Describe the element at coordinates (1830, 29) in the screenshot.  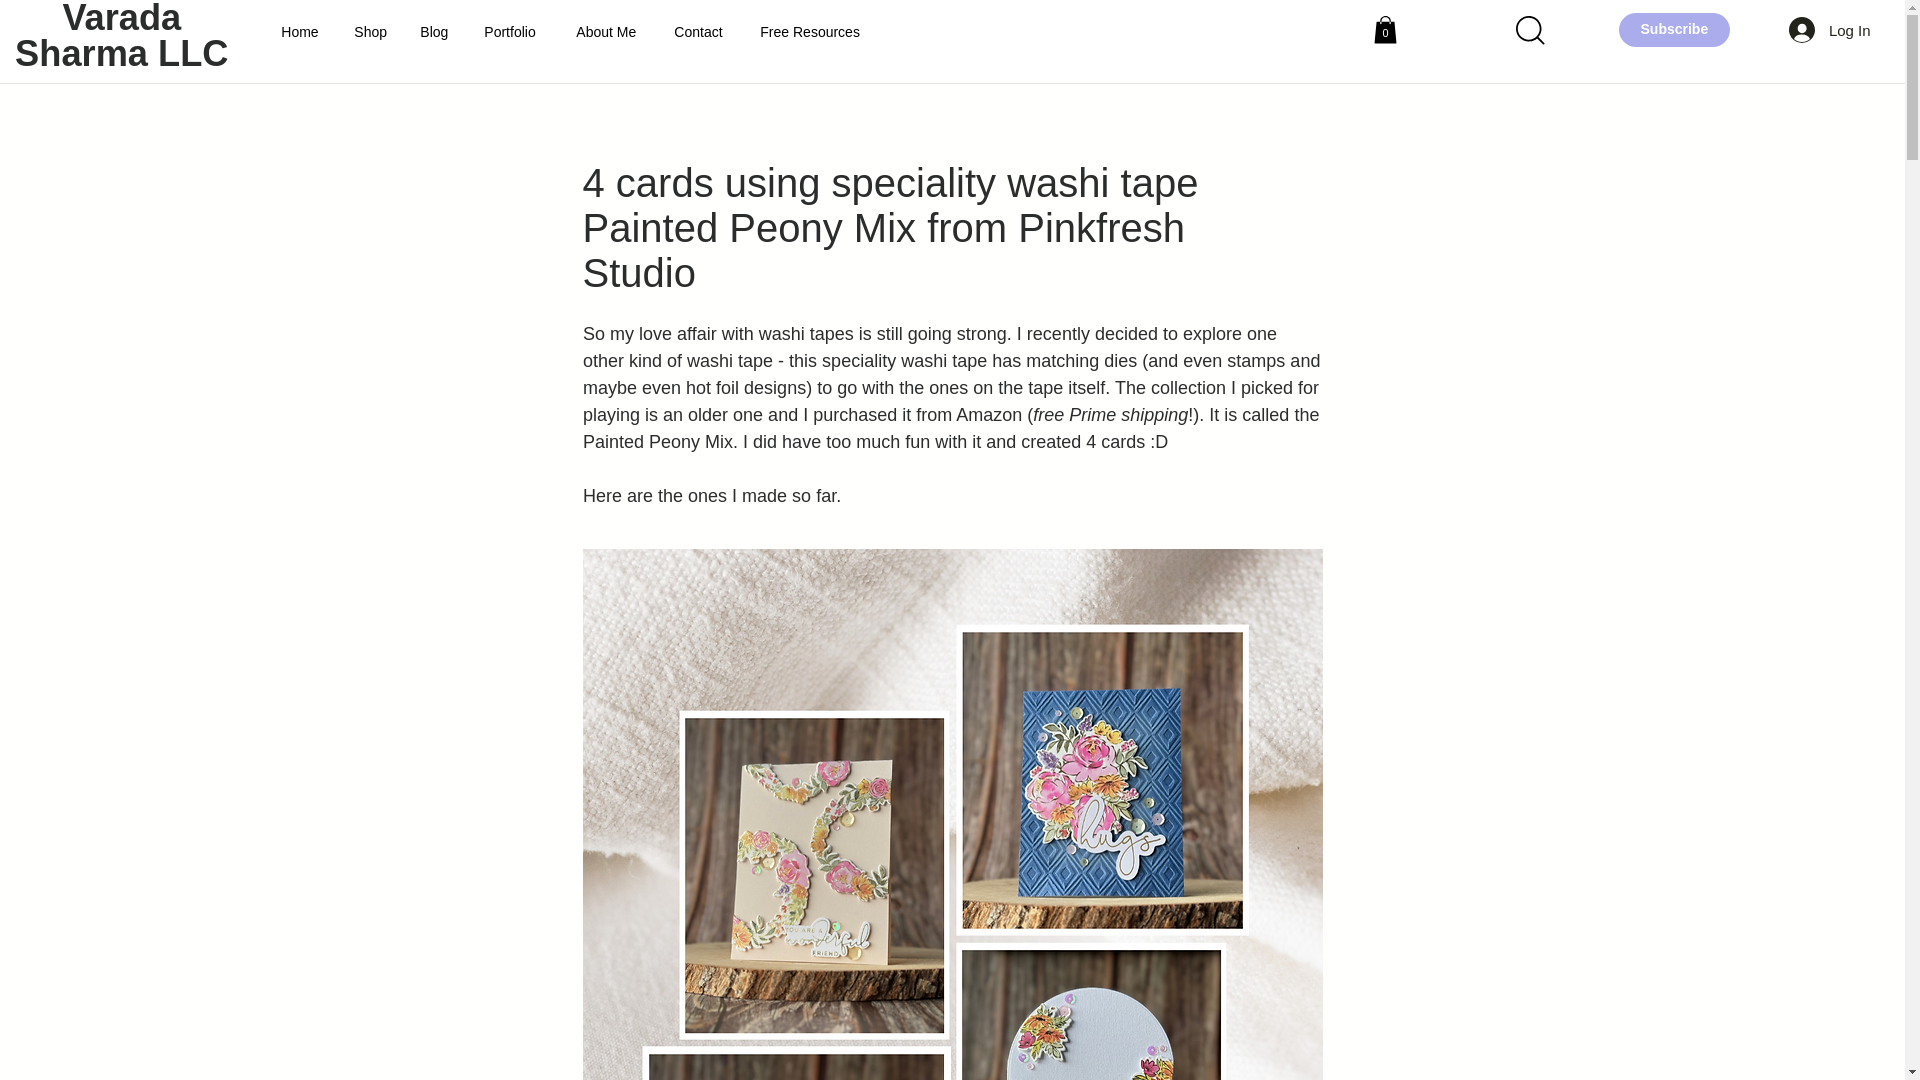
I see `Log In` at that location.